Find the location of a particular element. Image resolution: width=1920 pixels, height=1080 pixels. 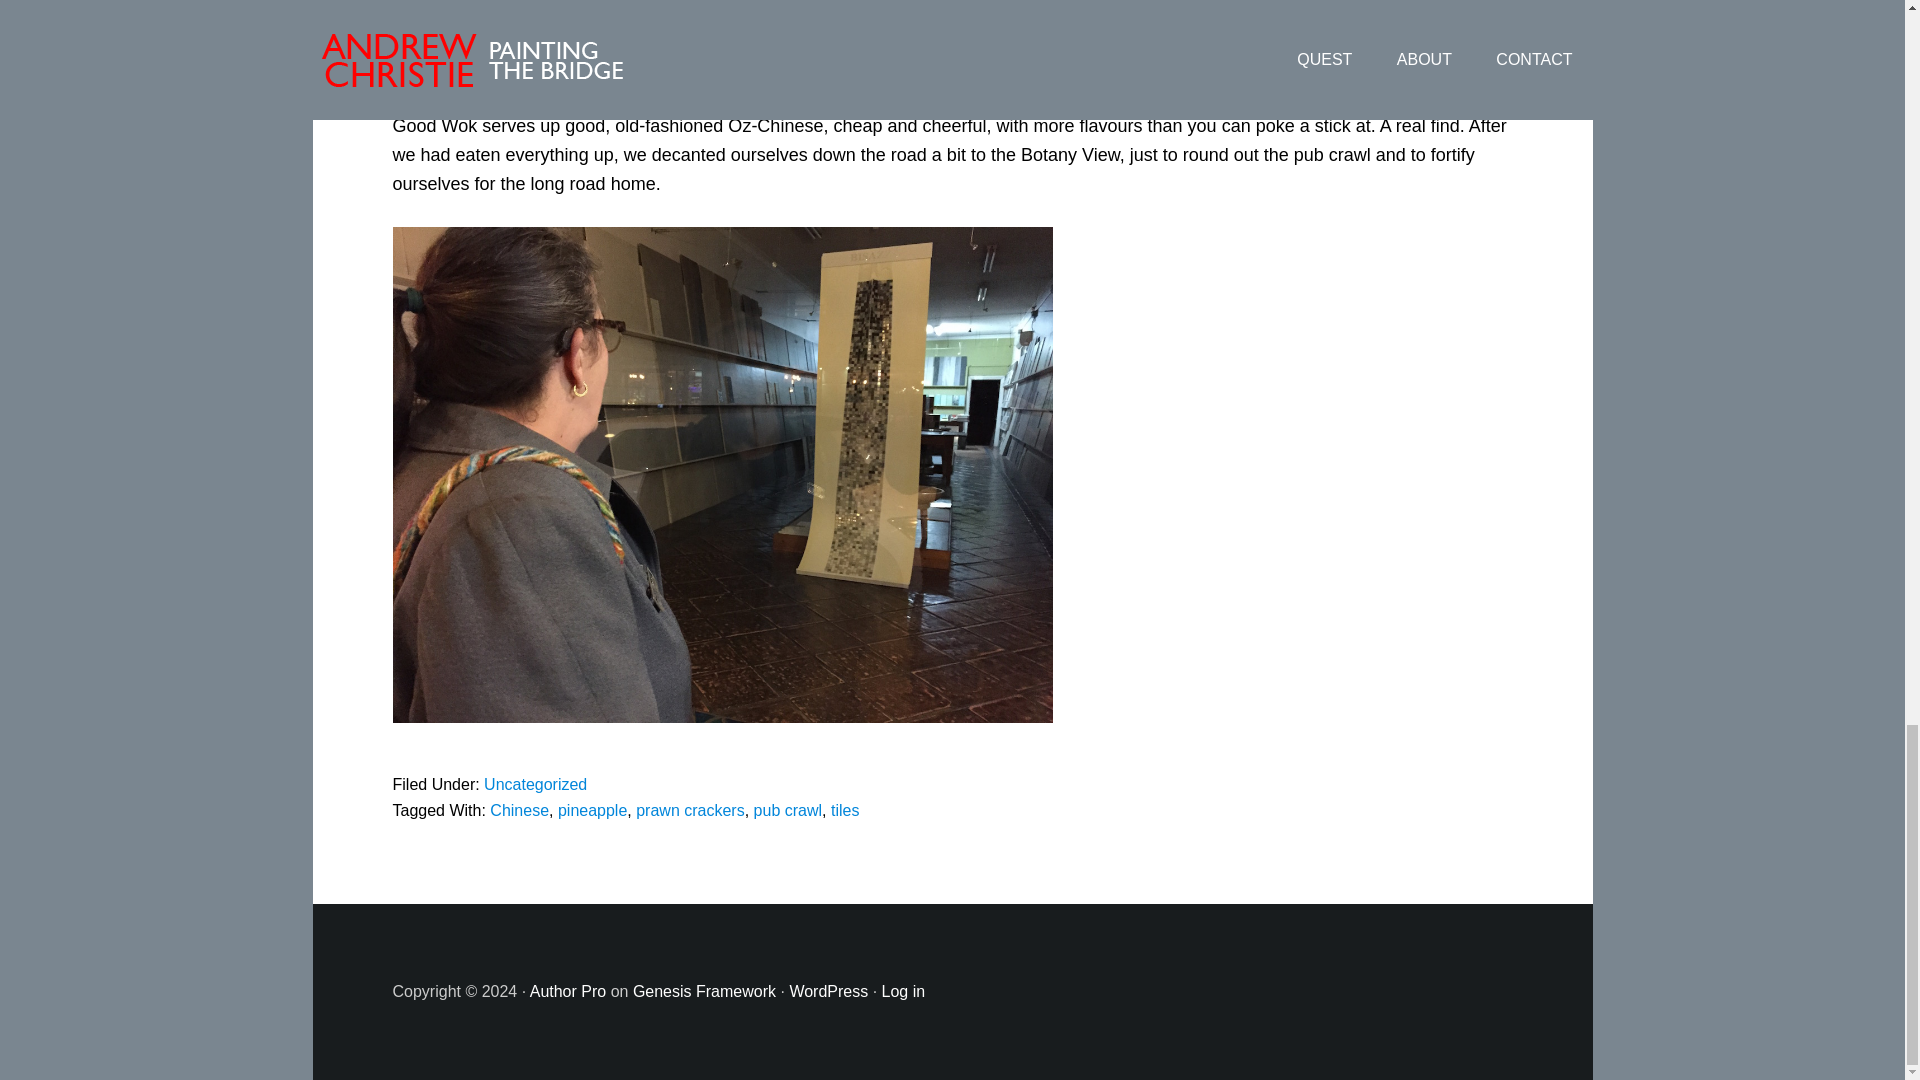

tiles is located at coordinates (844, 810).